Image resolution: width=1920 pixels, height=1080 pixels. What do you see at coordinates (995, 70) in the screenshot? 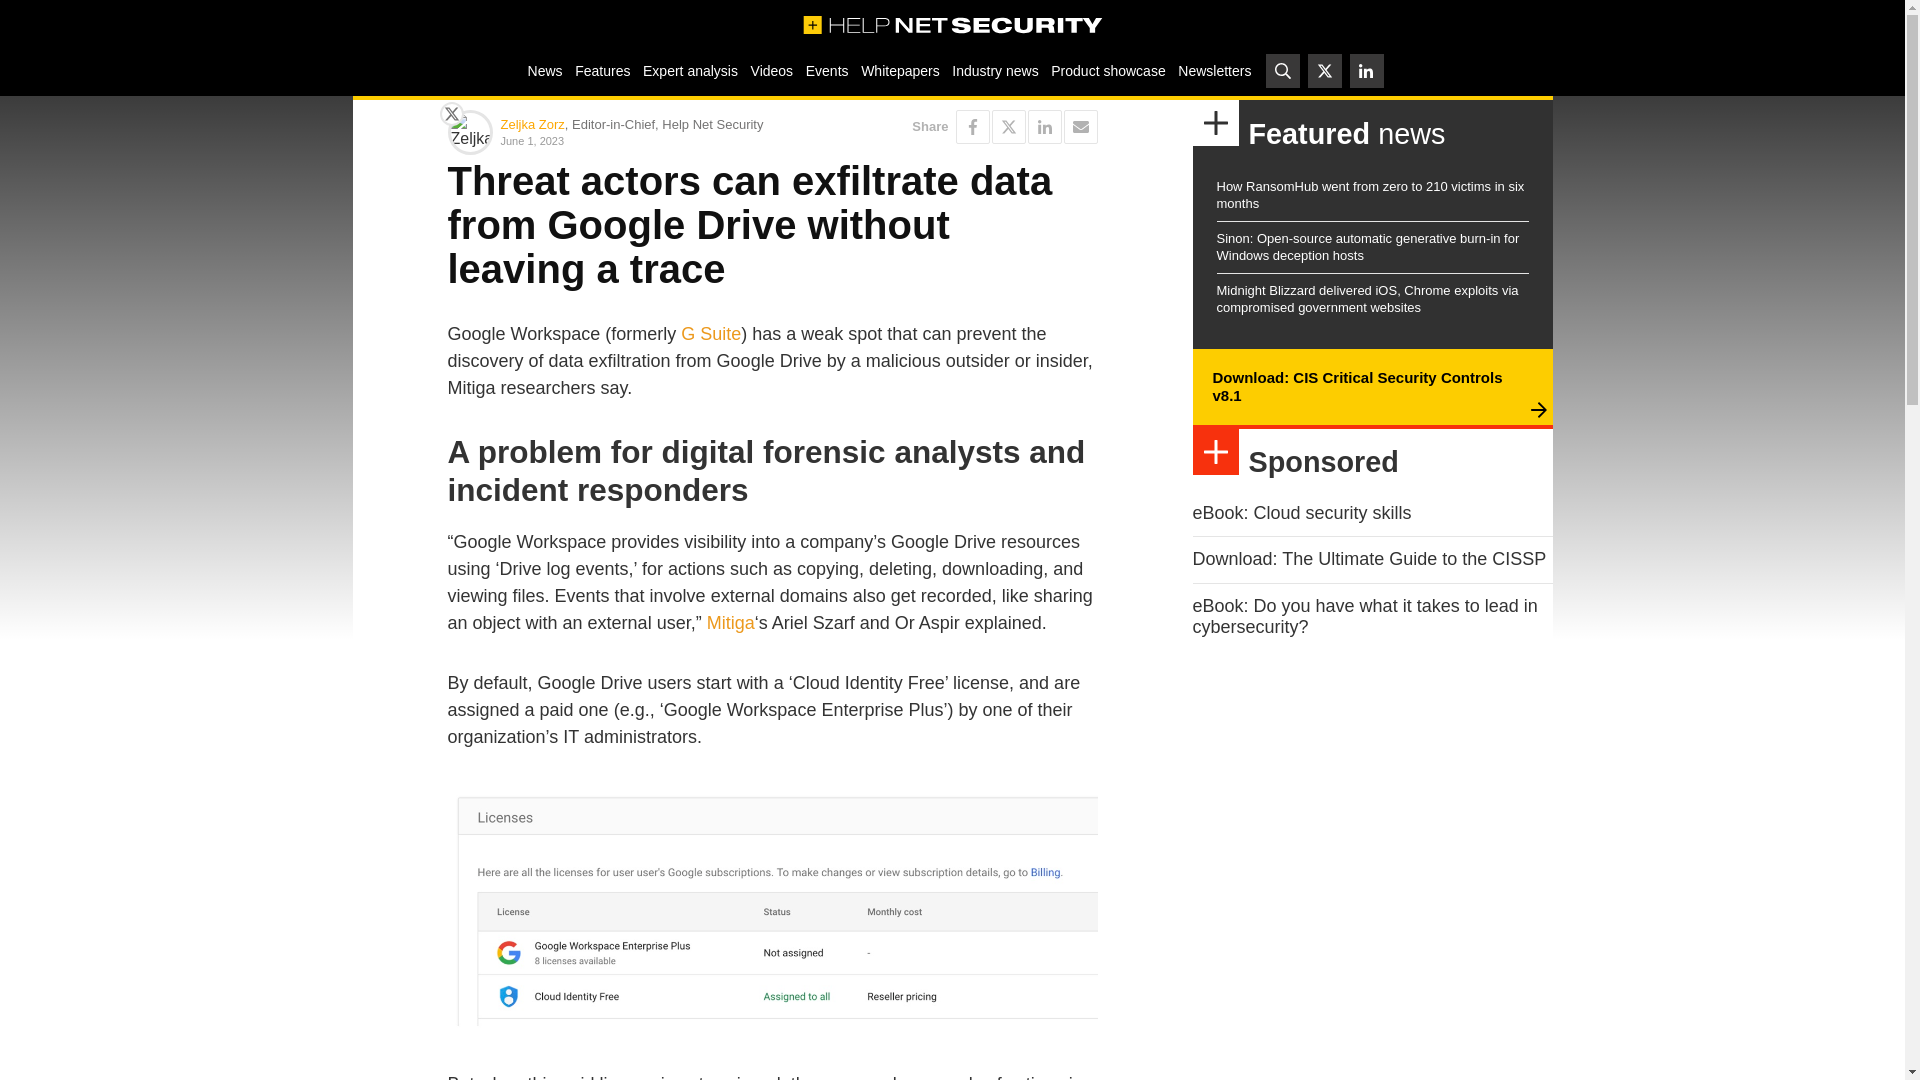
I see `Industry news` at bounding box center [995, 70].